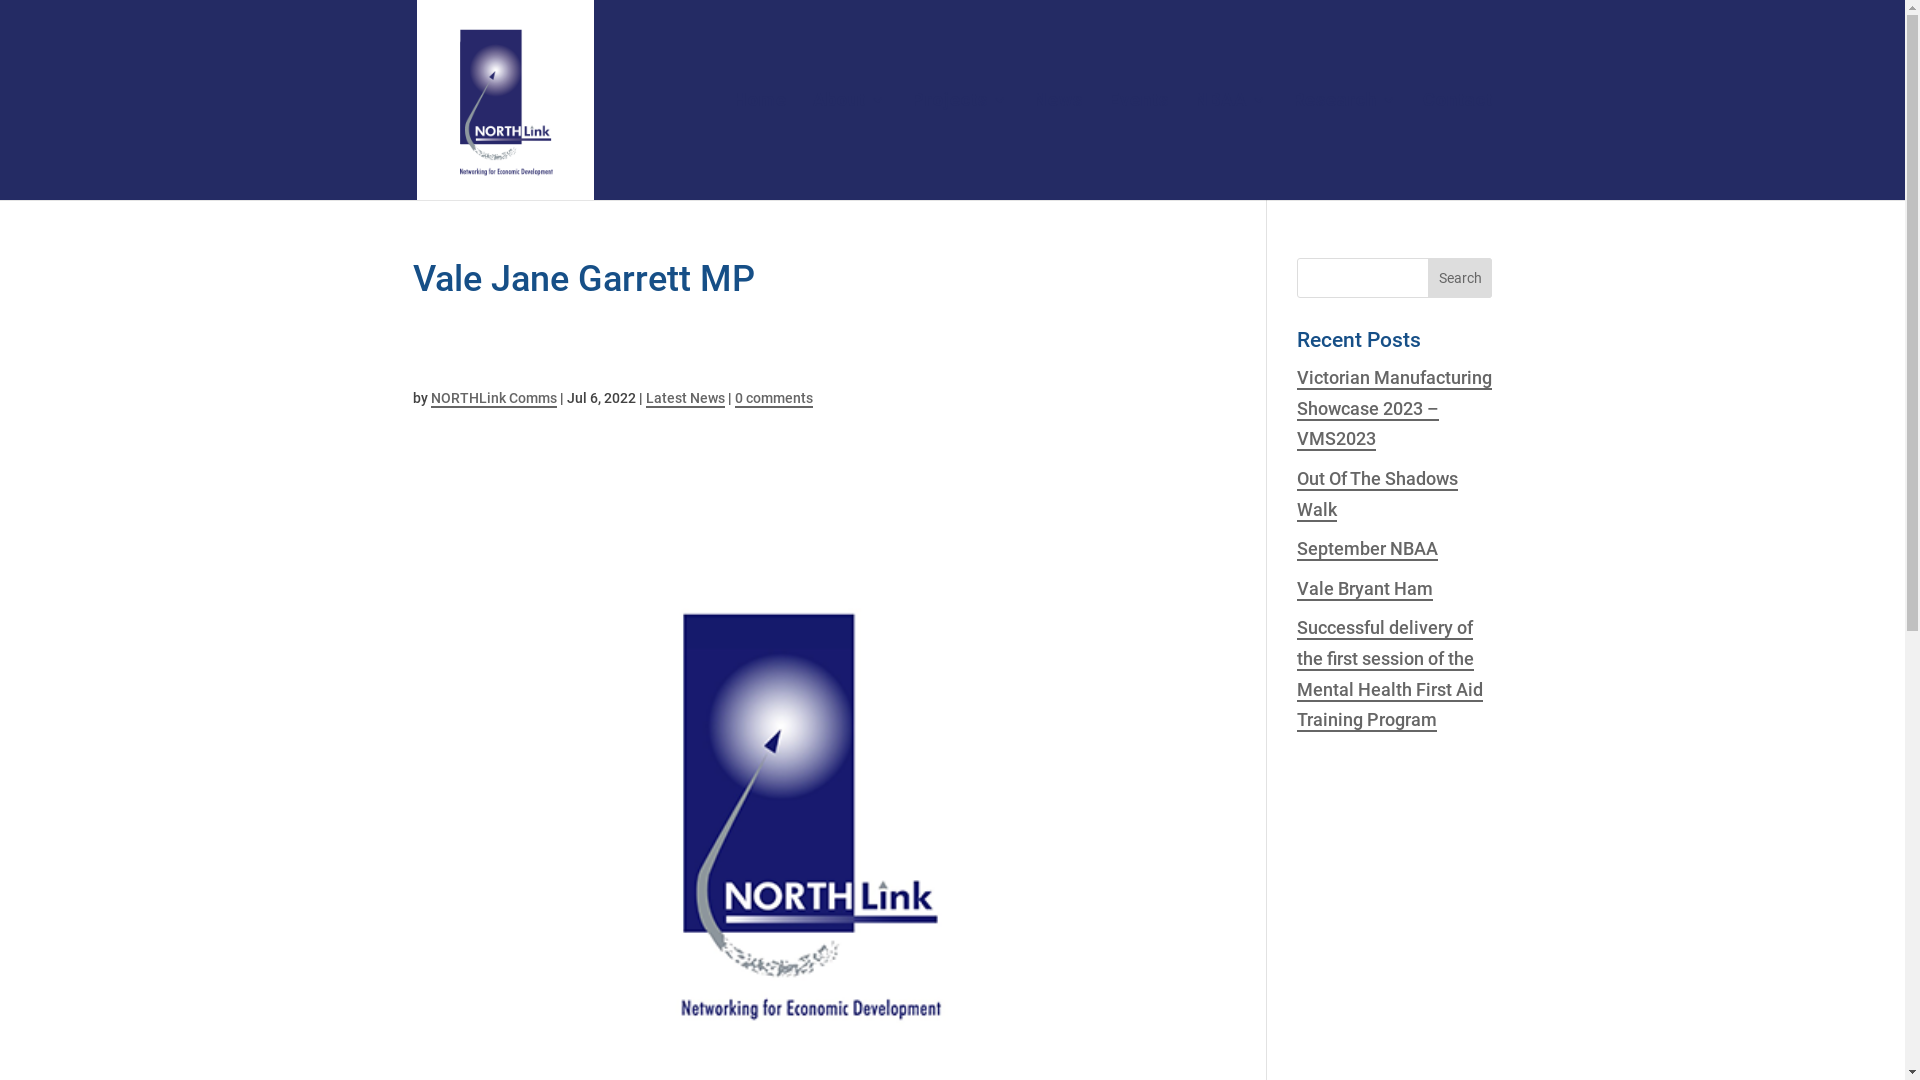 The width and height of the screenshot is (1920, 1080). What do you see at coordinates (1460, 278) in the screenshot?
I see `Search` at bounding box center [1460, 278].